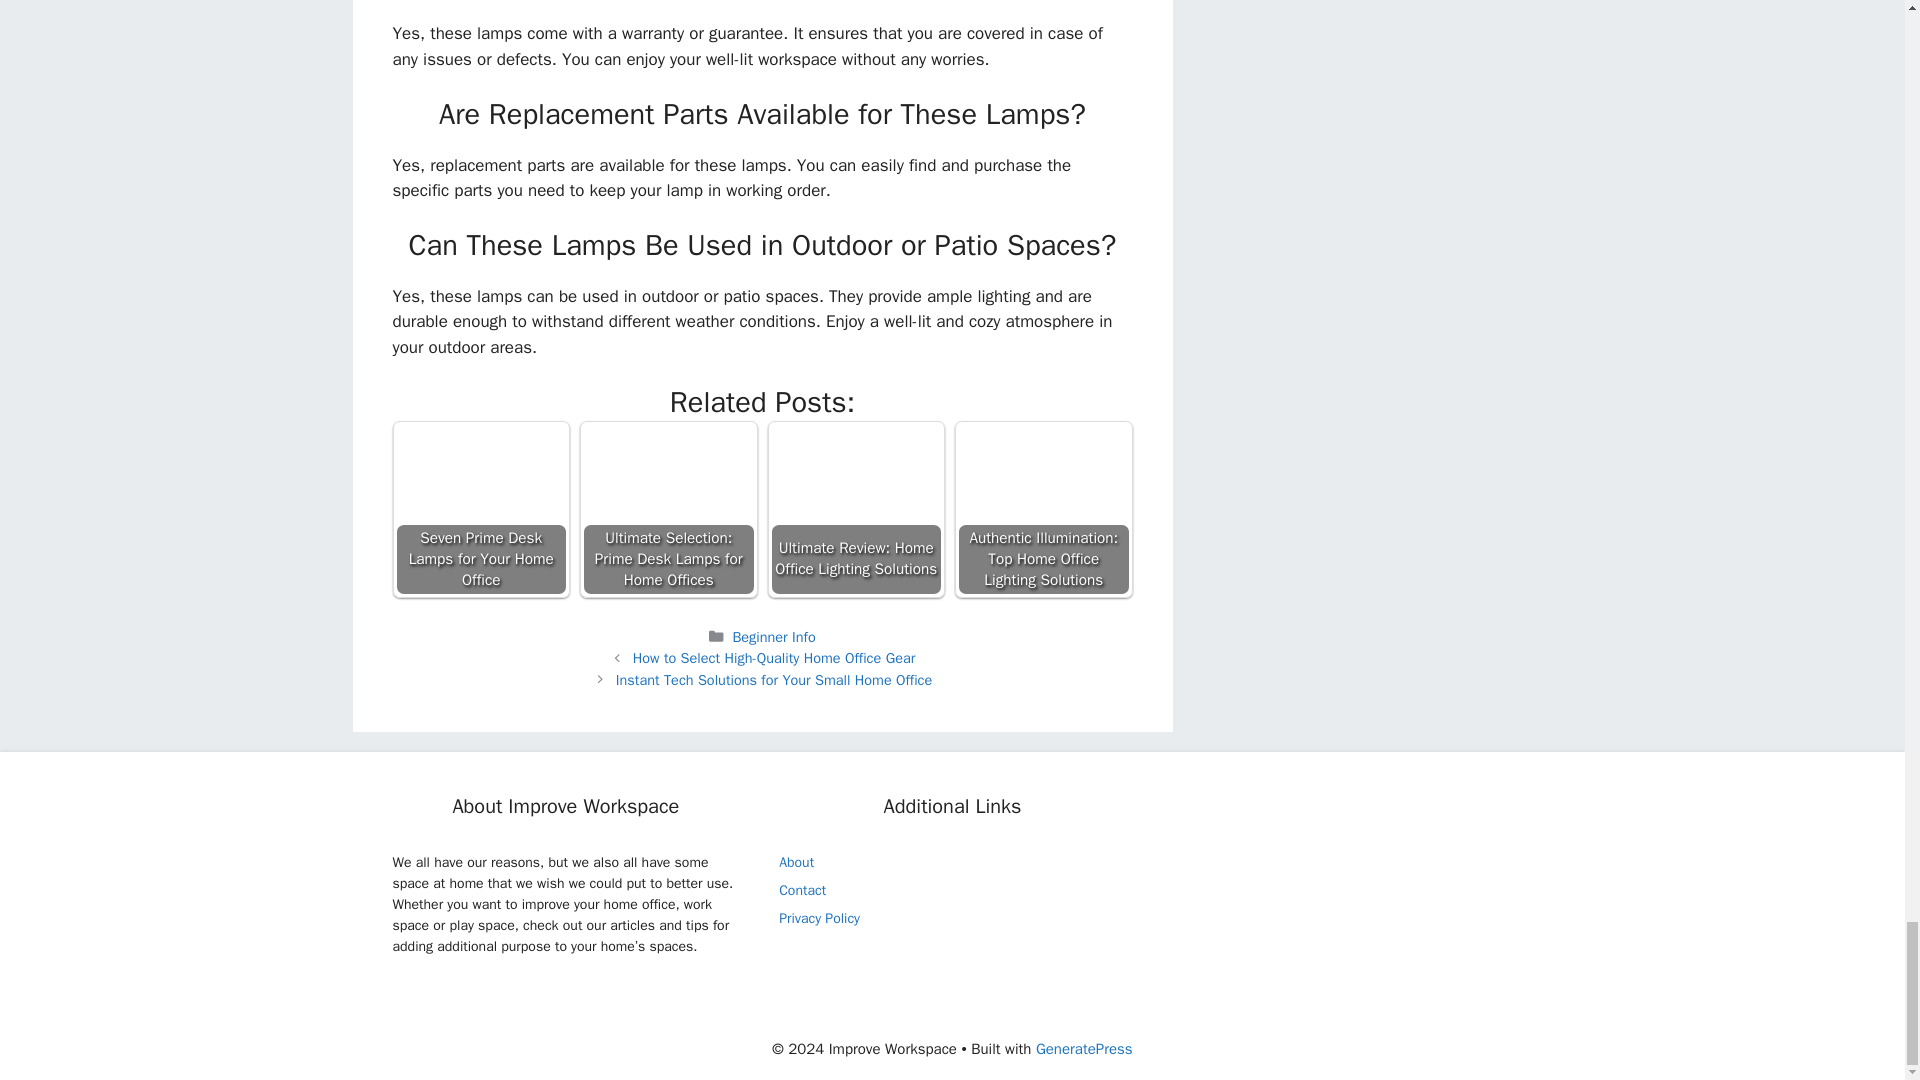 The height and width of the screenshot is (1080, 1920). Describe the element at coordinates (1044, 510) in the screenshot. I see `Authentic Illumination: Top Home Office Lighting Solutions` at that location.